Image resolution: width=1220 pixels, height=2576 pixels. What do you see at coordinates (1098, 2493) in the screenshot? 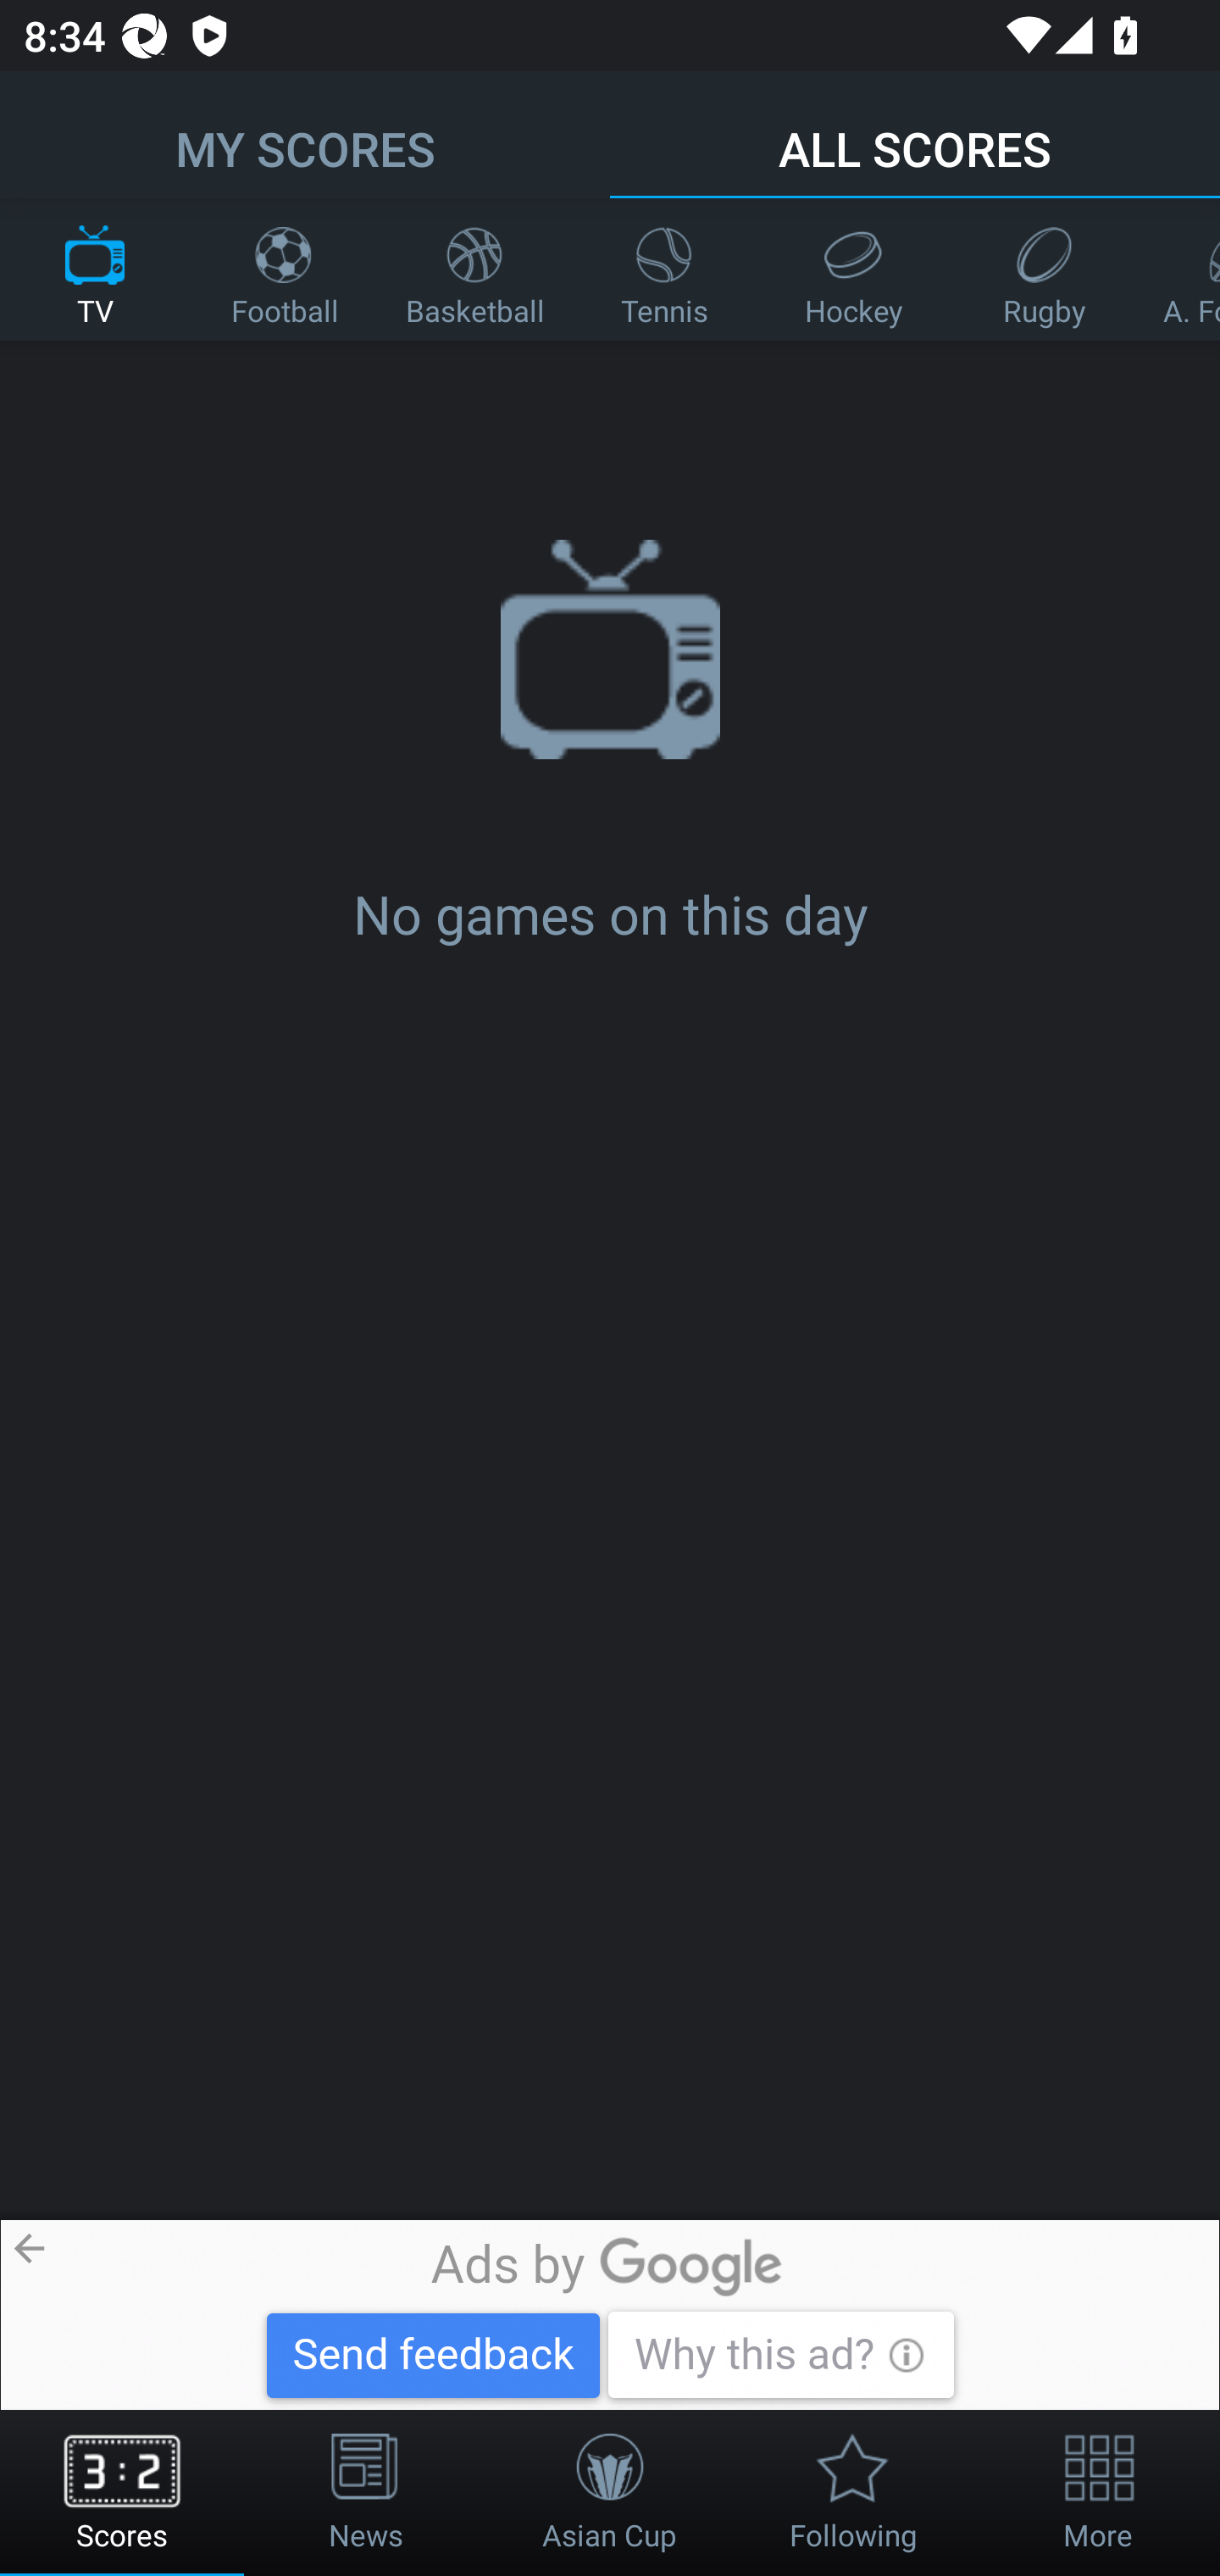
I see `More` at bounding box center [1098, 2493].